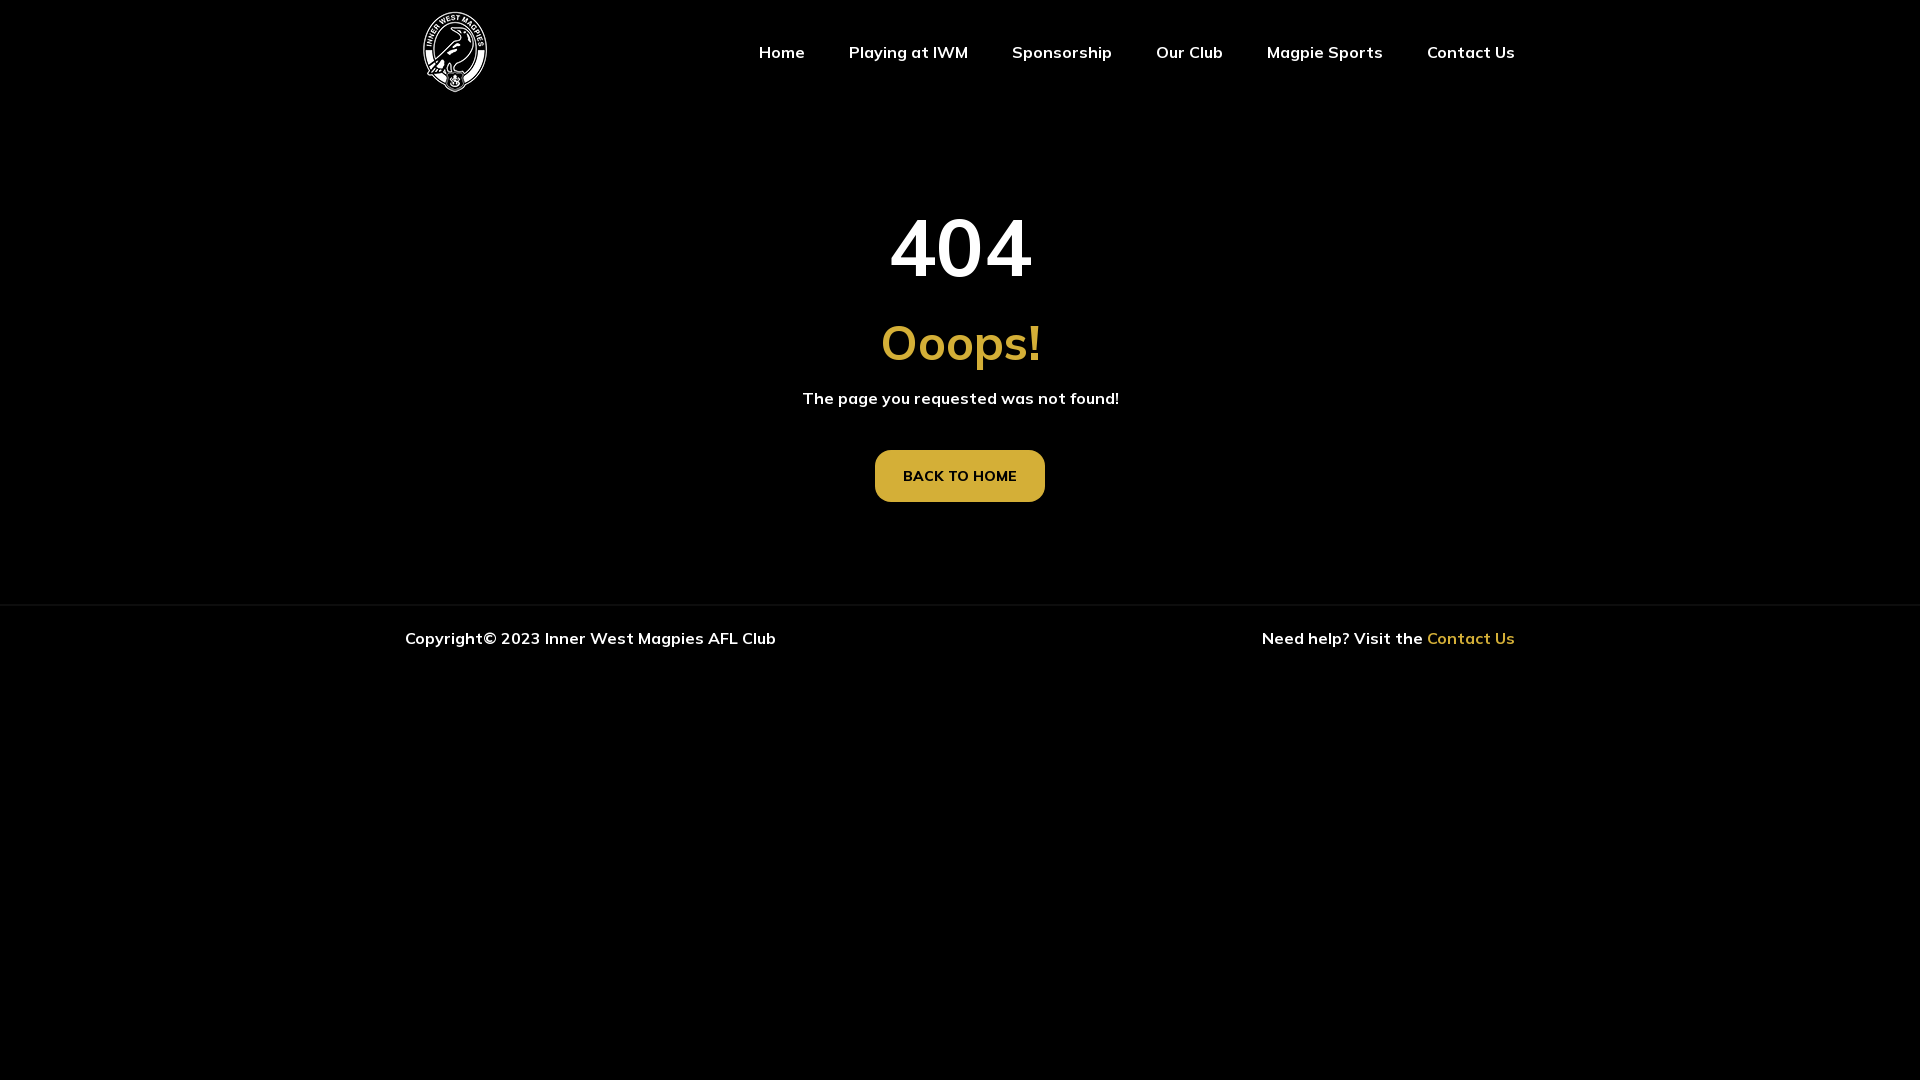  I want to click on Magpie Sports, so click(1325, 52).